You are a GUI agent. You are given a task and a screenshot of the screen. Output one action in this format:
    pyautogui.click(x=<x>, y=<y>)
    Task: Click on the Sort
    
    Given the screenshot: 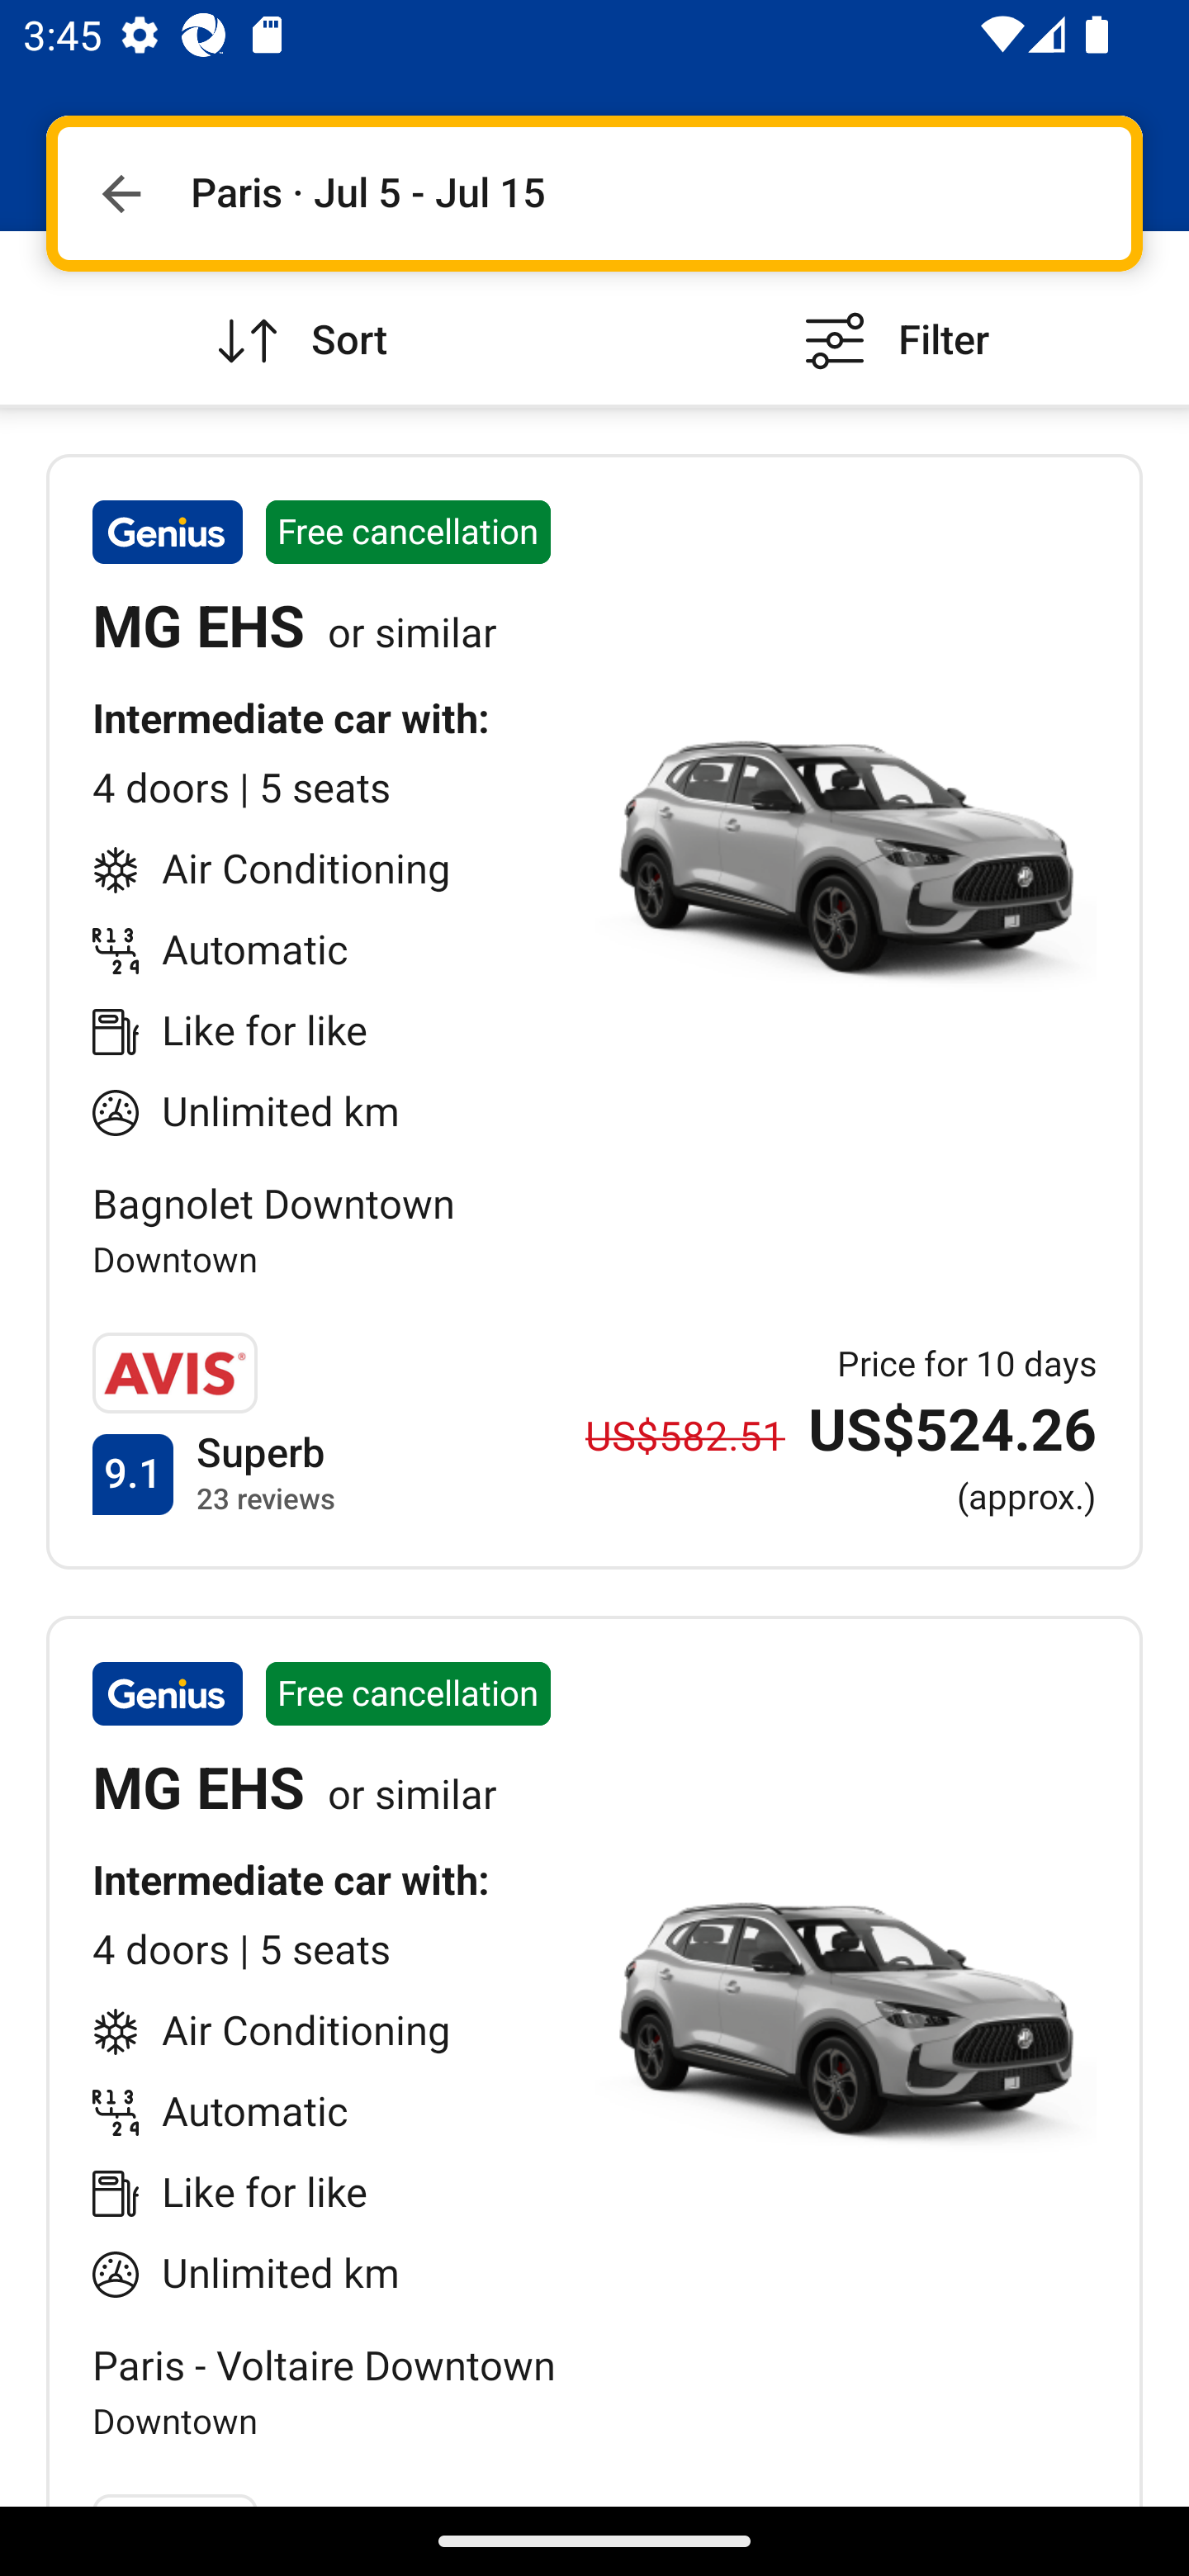 What is the action you would take?
    pyautogui.click(x=297, y=317)
    